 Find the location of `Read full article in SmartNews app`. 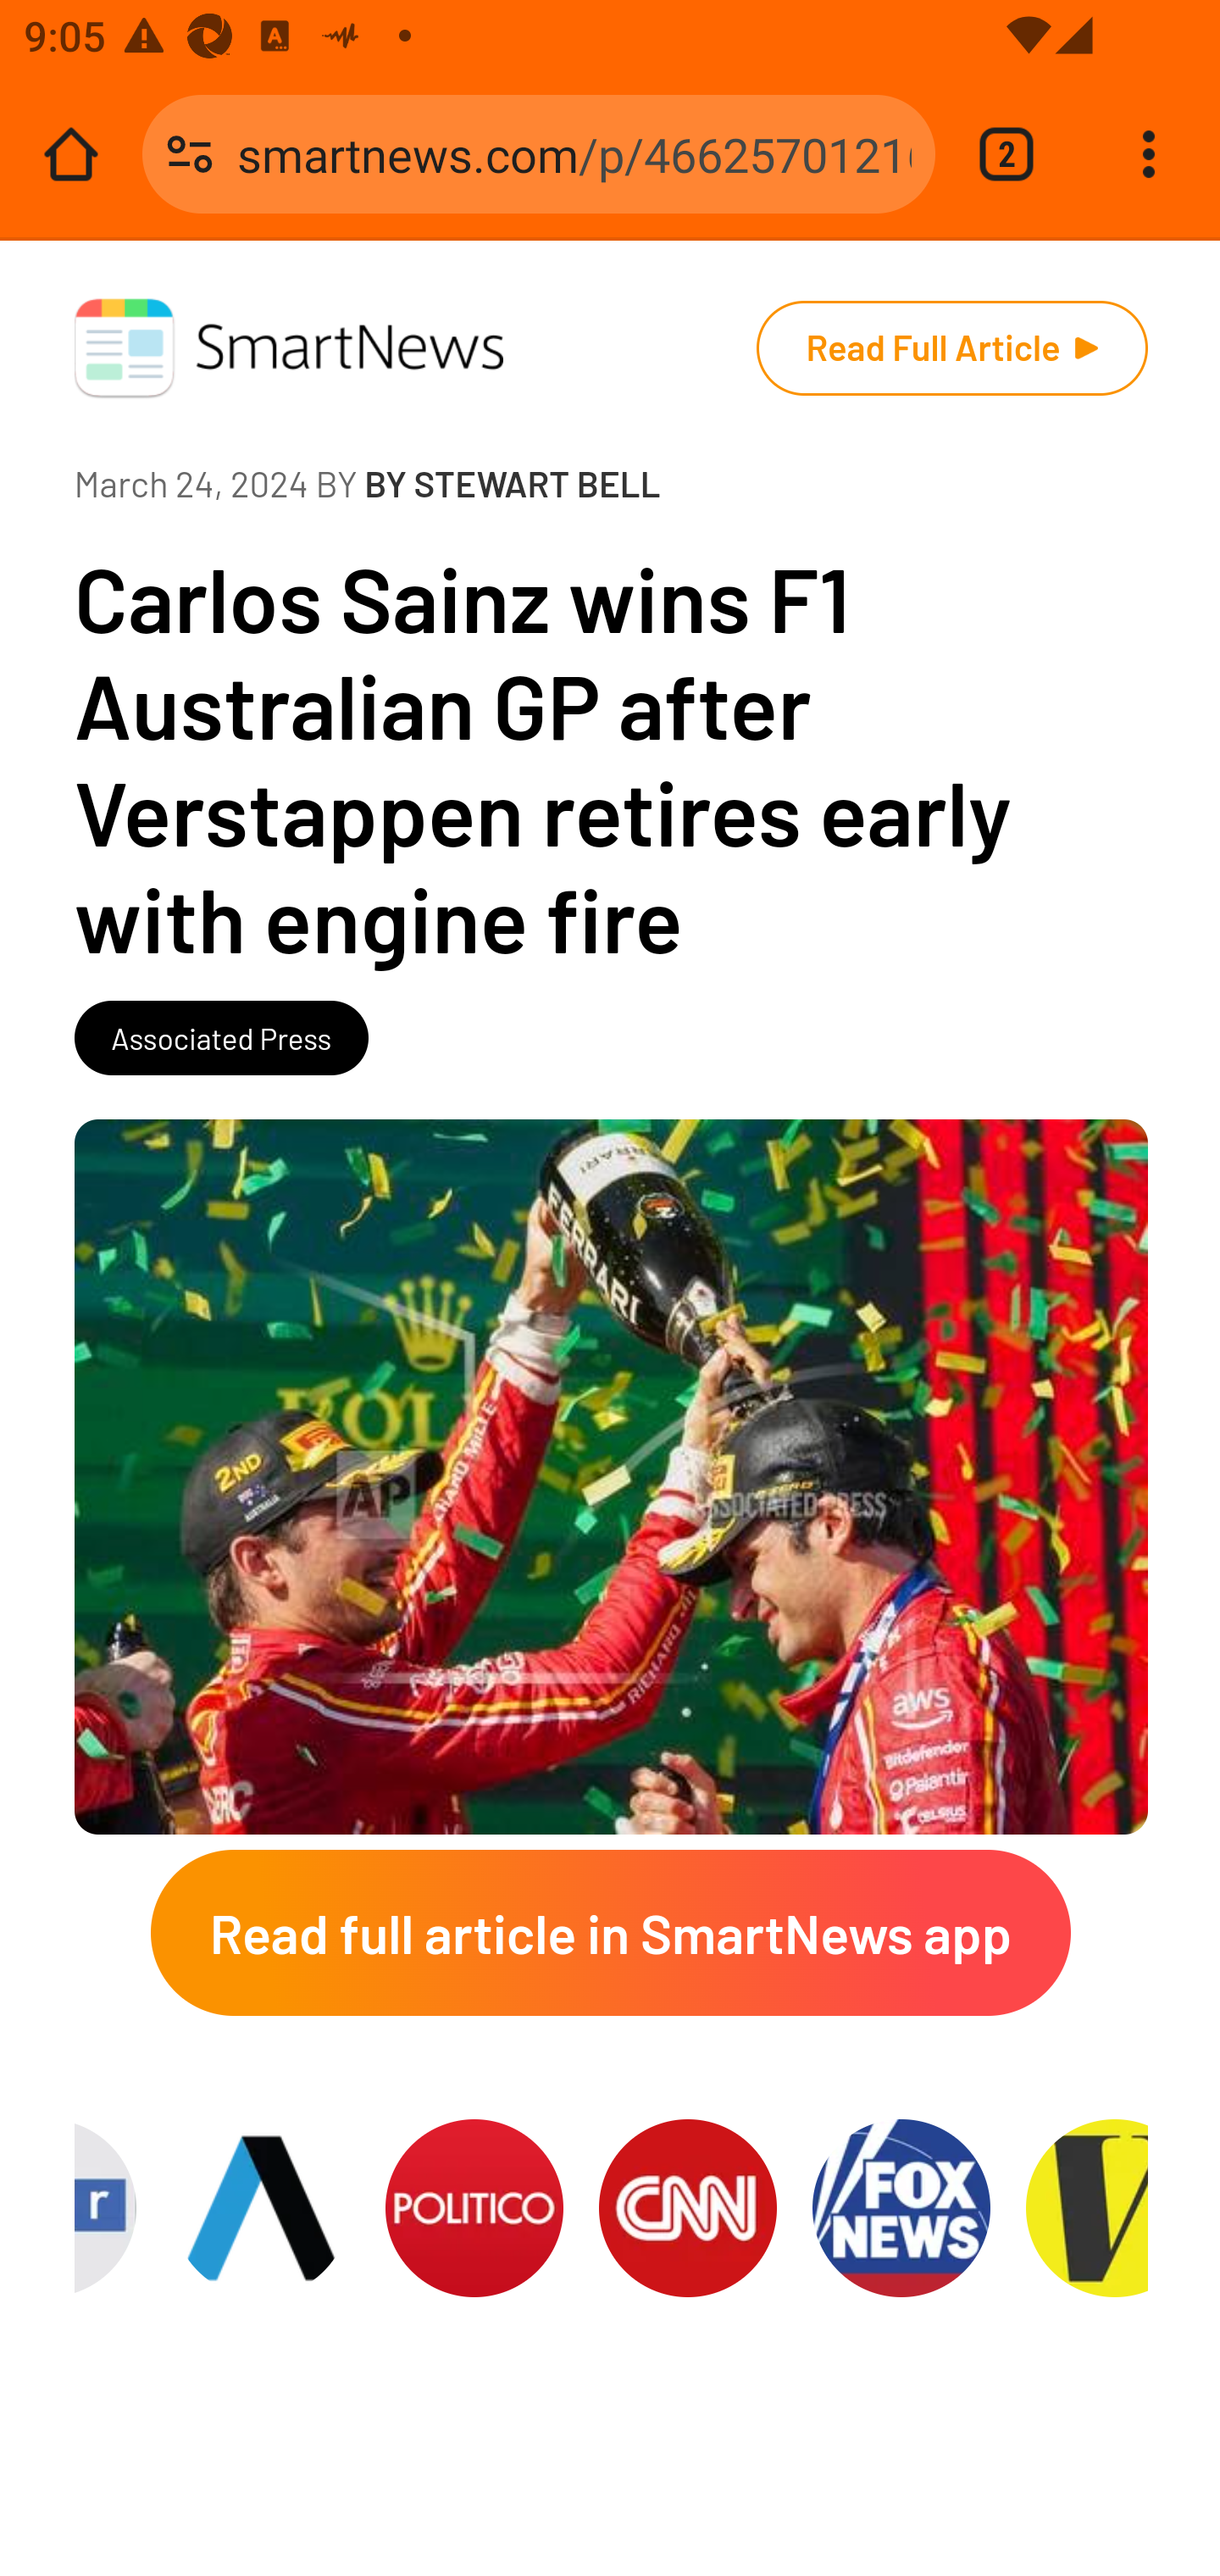

Read full article in SmartNews app is located at coordinates (611, 1946).